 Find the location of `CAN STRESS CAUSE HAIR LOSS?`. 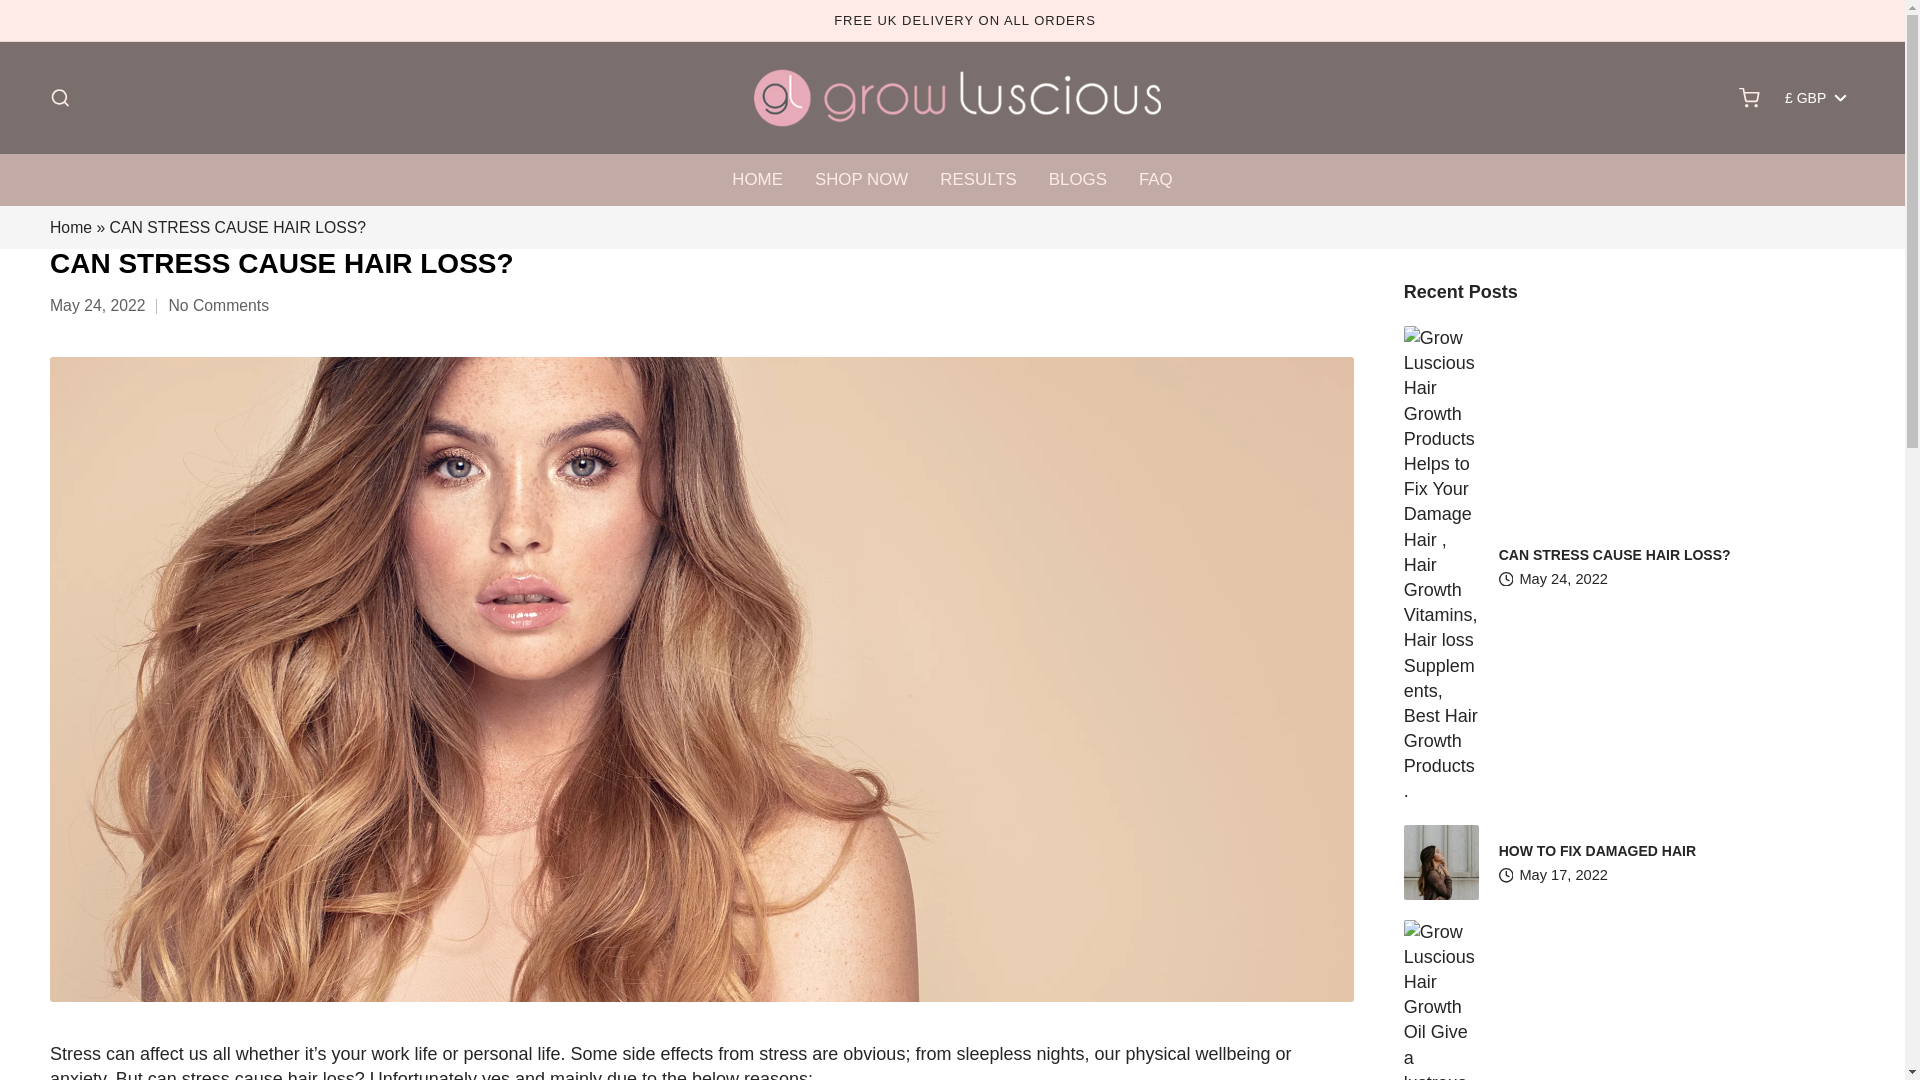

CAN STRESS CAUSE HAIR LOSS? is located at coordinates (1615, 554).